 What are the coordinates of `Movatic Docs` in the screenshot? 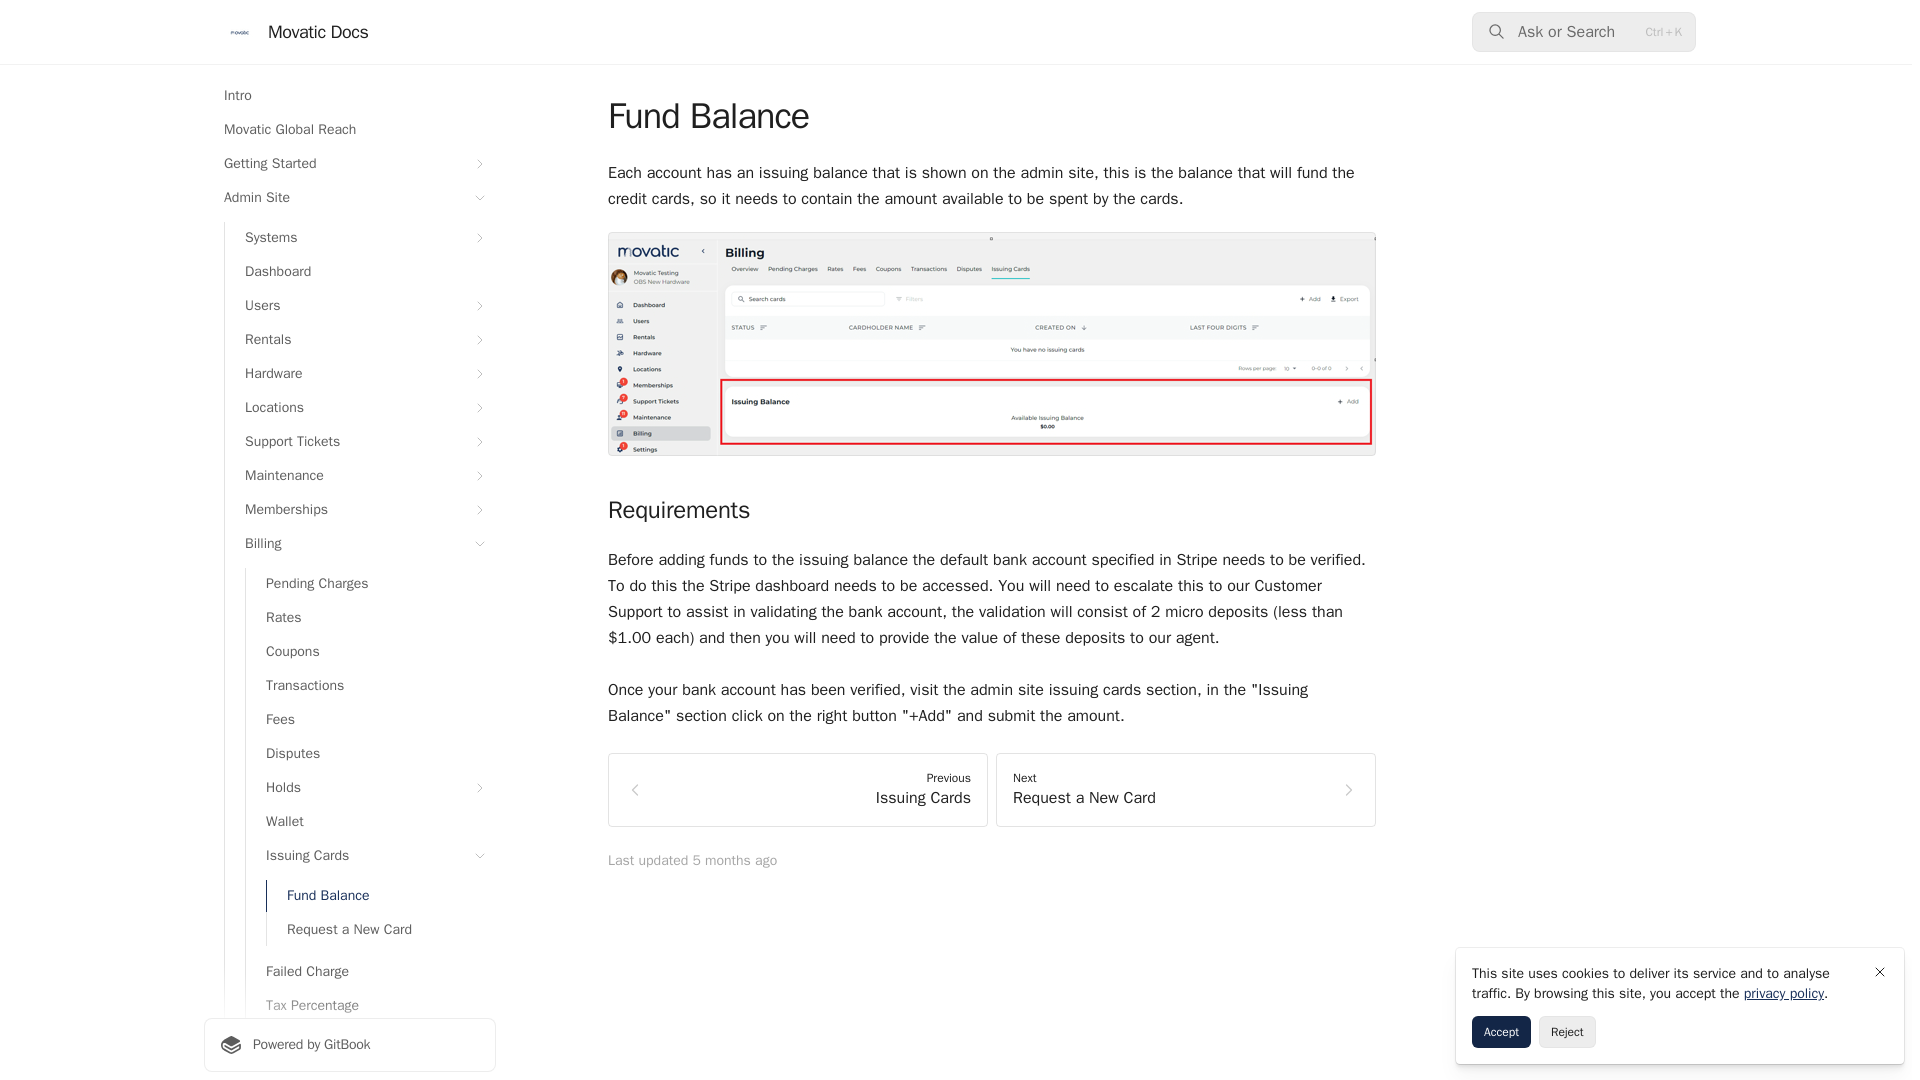 It's located at (296, 32).